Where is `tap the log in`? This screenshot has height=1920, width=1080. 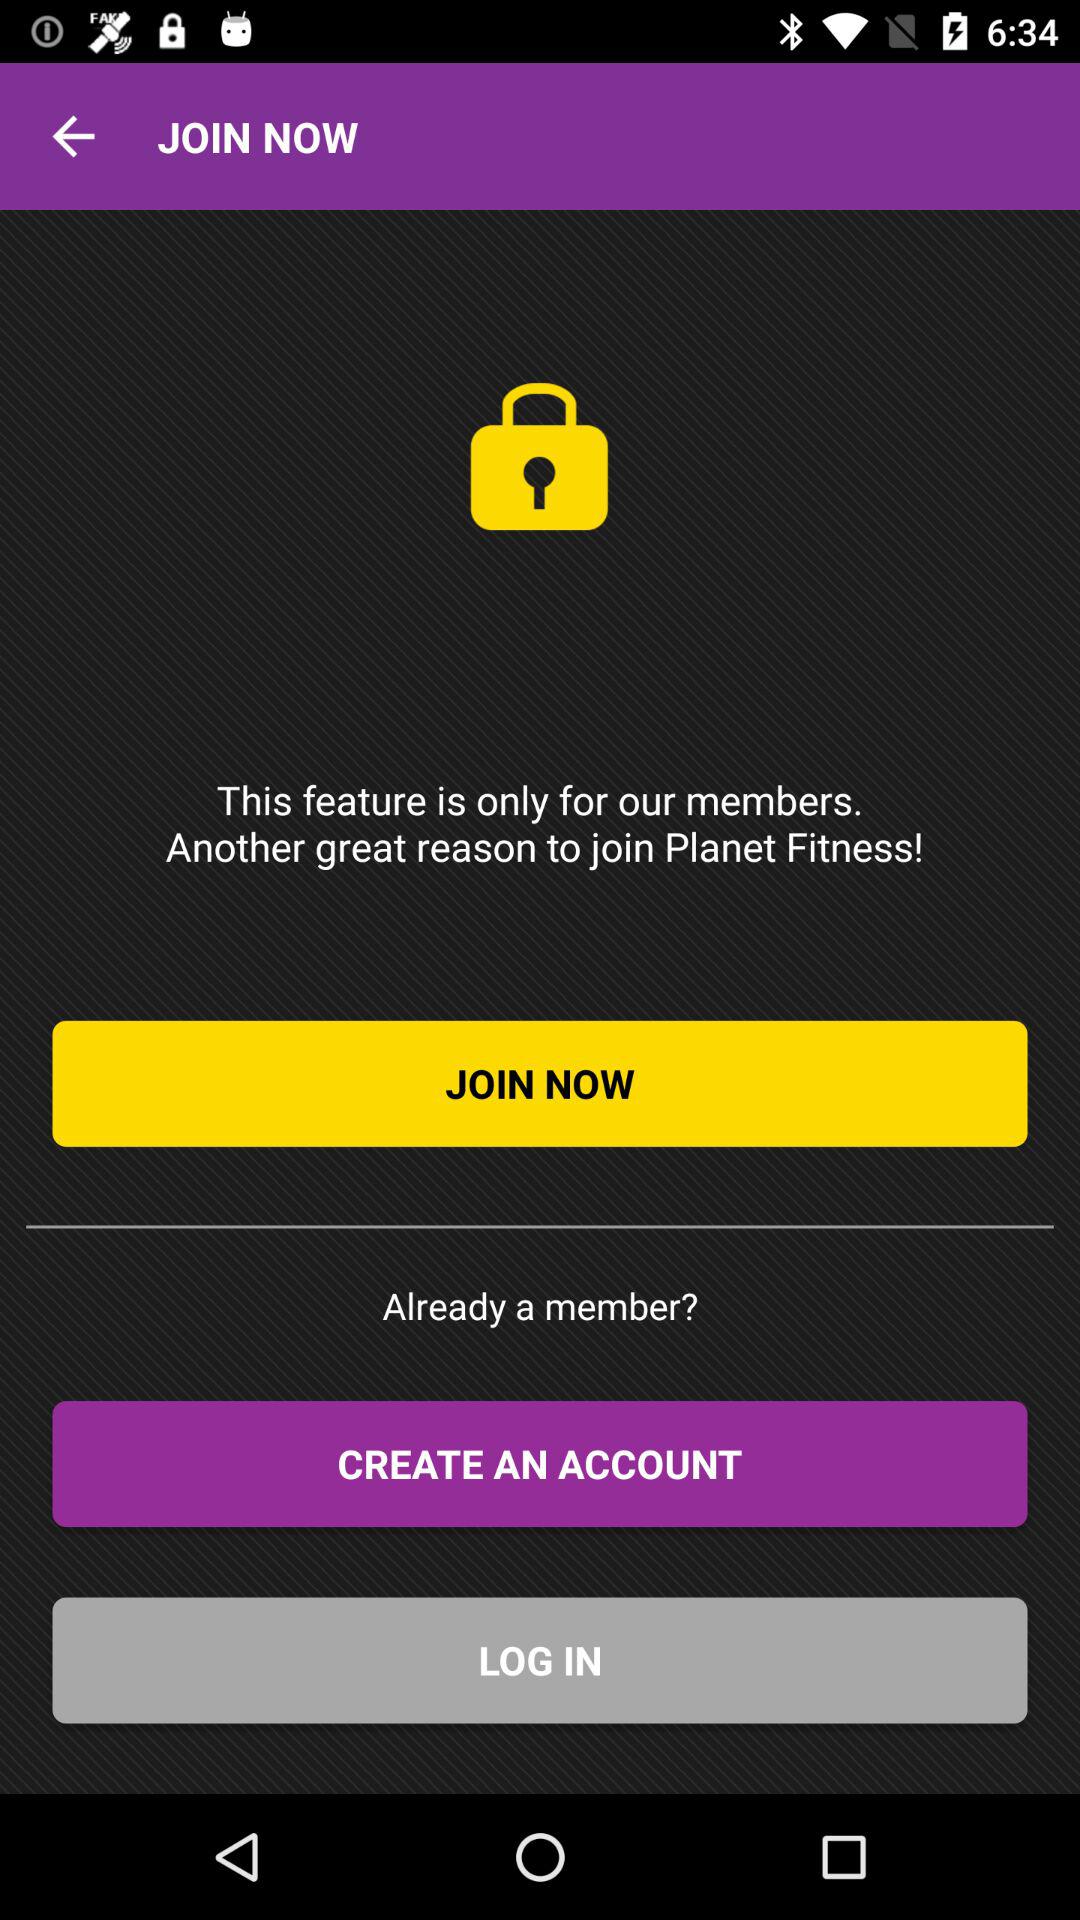 tap the log in is located at coordinates (540, 1660).